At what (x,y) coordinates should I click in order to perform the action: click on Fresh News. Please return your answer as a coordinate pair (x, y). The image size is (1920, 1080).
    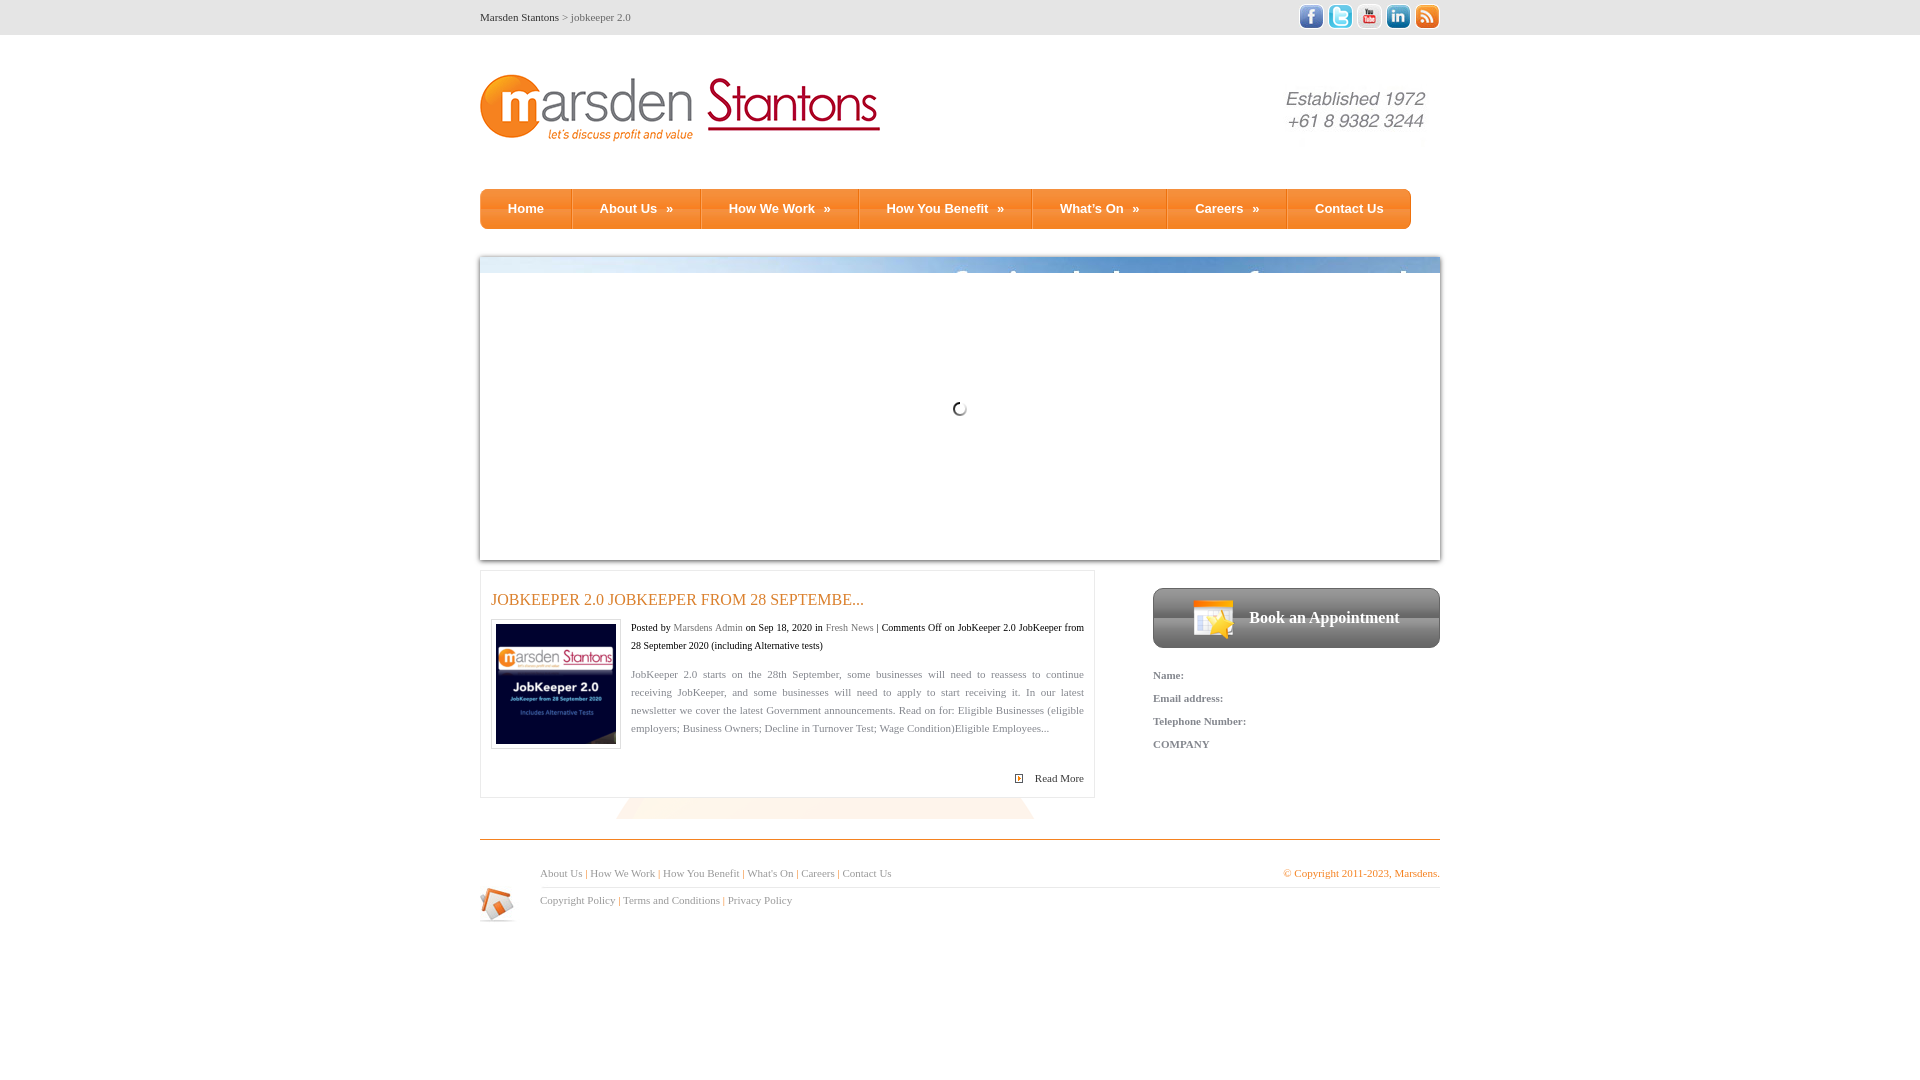
    Looking at the image, I should click on (850, 628).